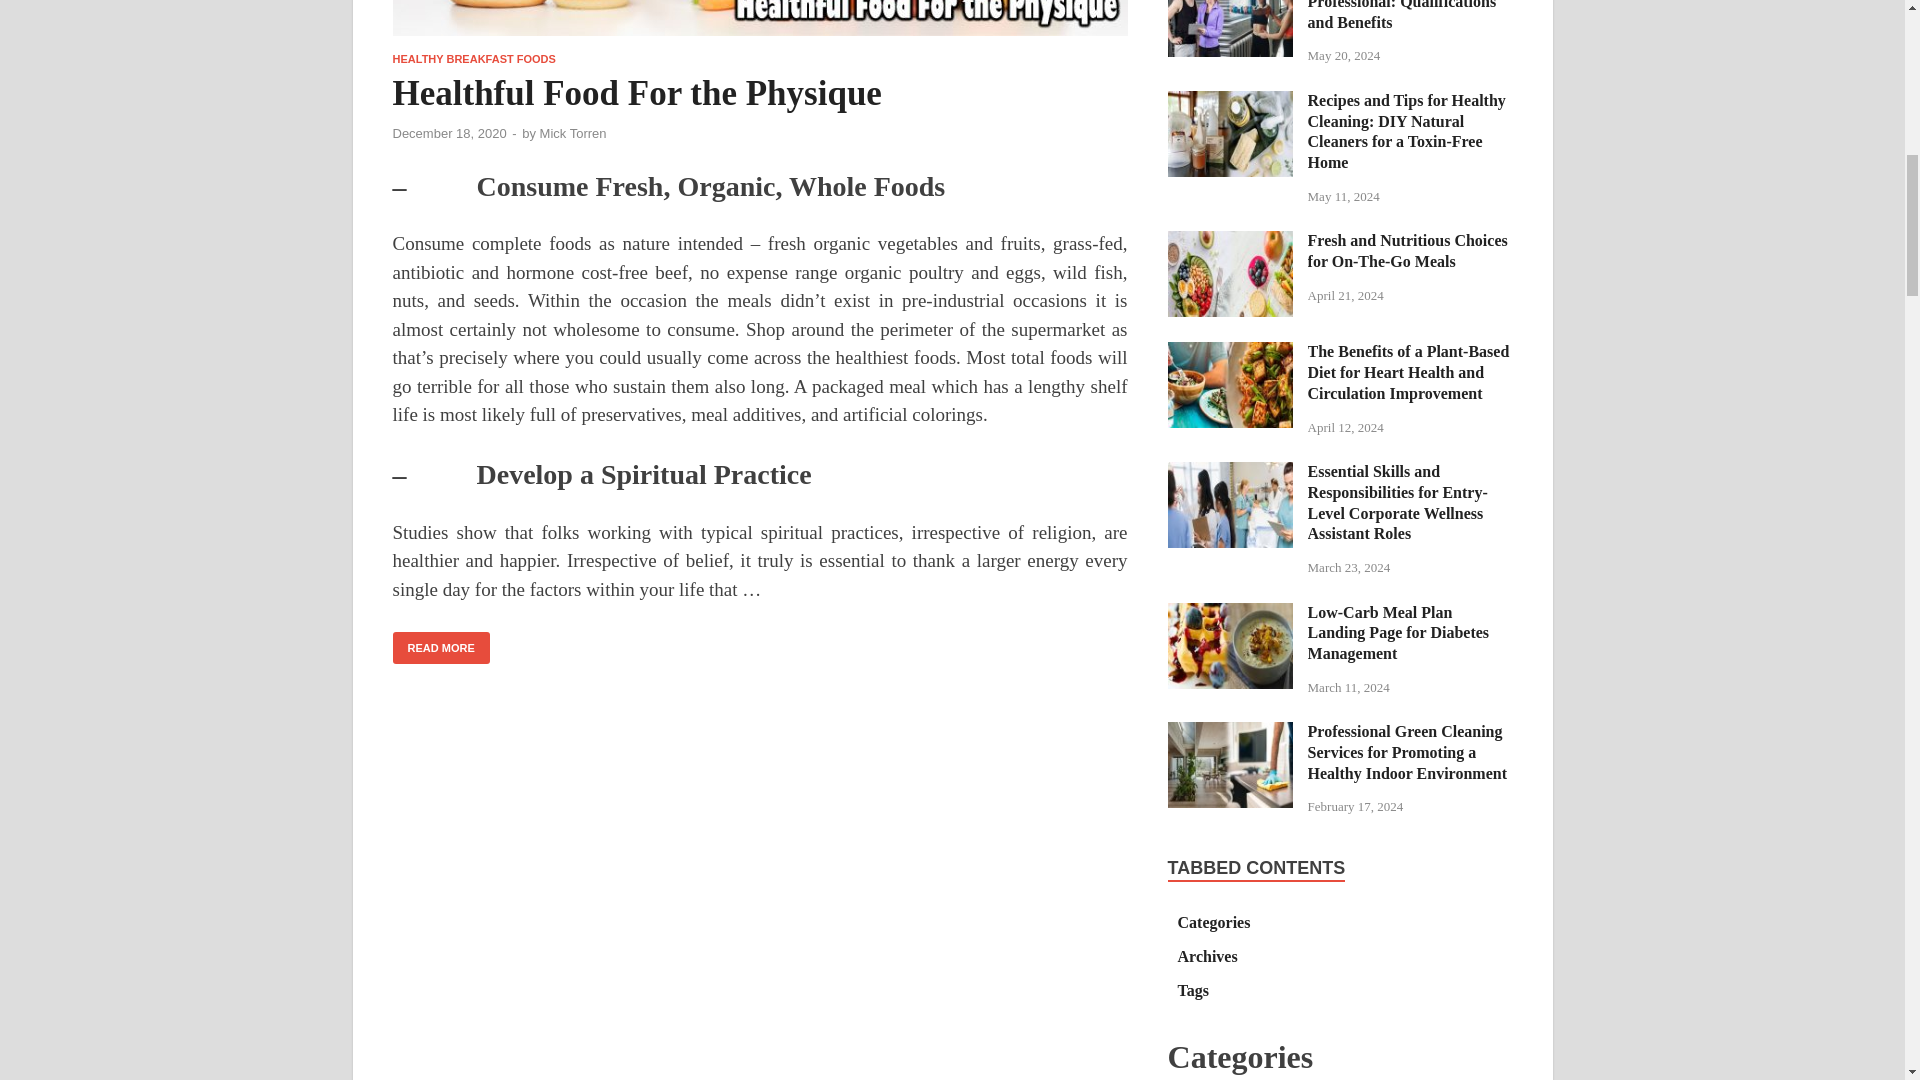 Image resolution: width=1920 pixels, height=1080 pixels. What do you see at coordinates (636, 94) in the screenshot?
I see `Healthful Food For the Physique` at bounding box center [636, 94].